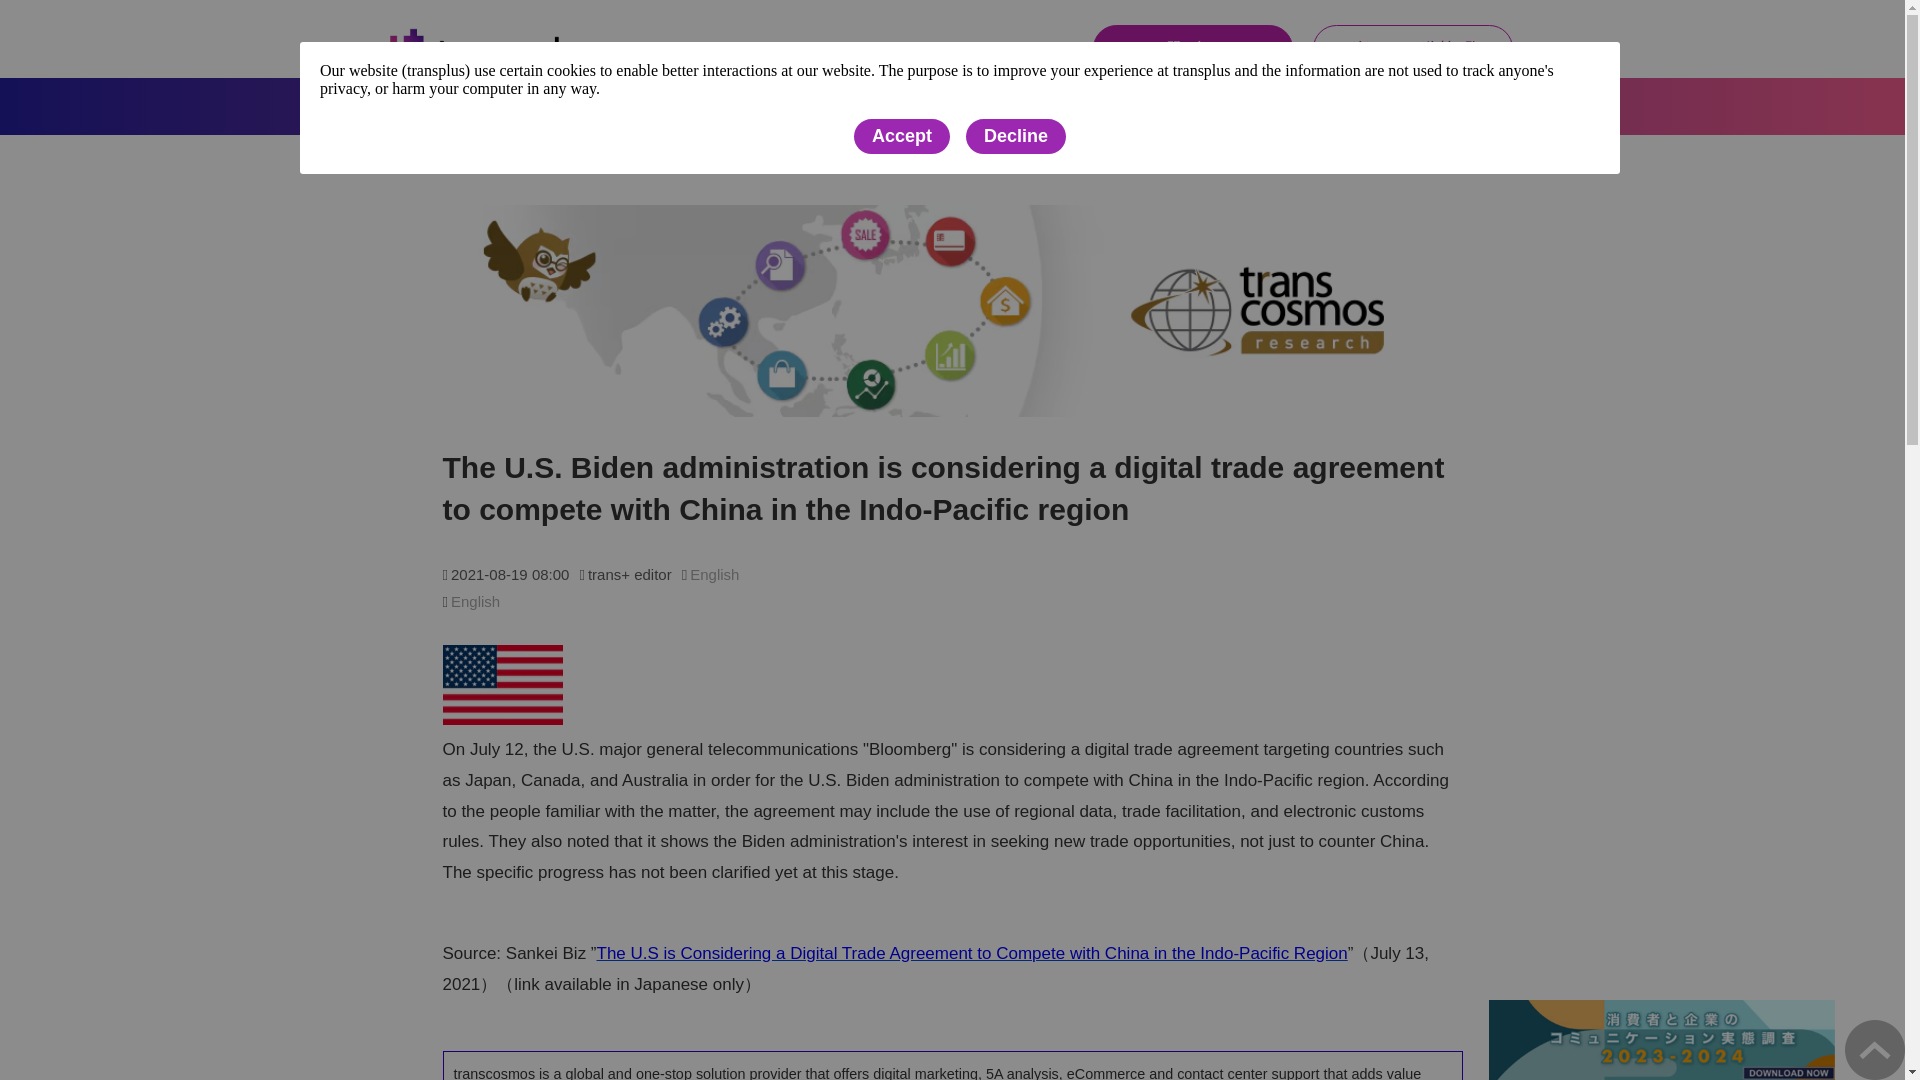 Image resolution: width=1920 pixels, height=1080 pixels. Describe the element at coordinates (1455, 106) in the screenshot. I see `English` at that location.